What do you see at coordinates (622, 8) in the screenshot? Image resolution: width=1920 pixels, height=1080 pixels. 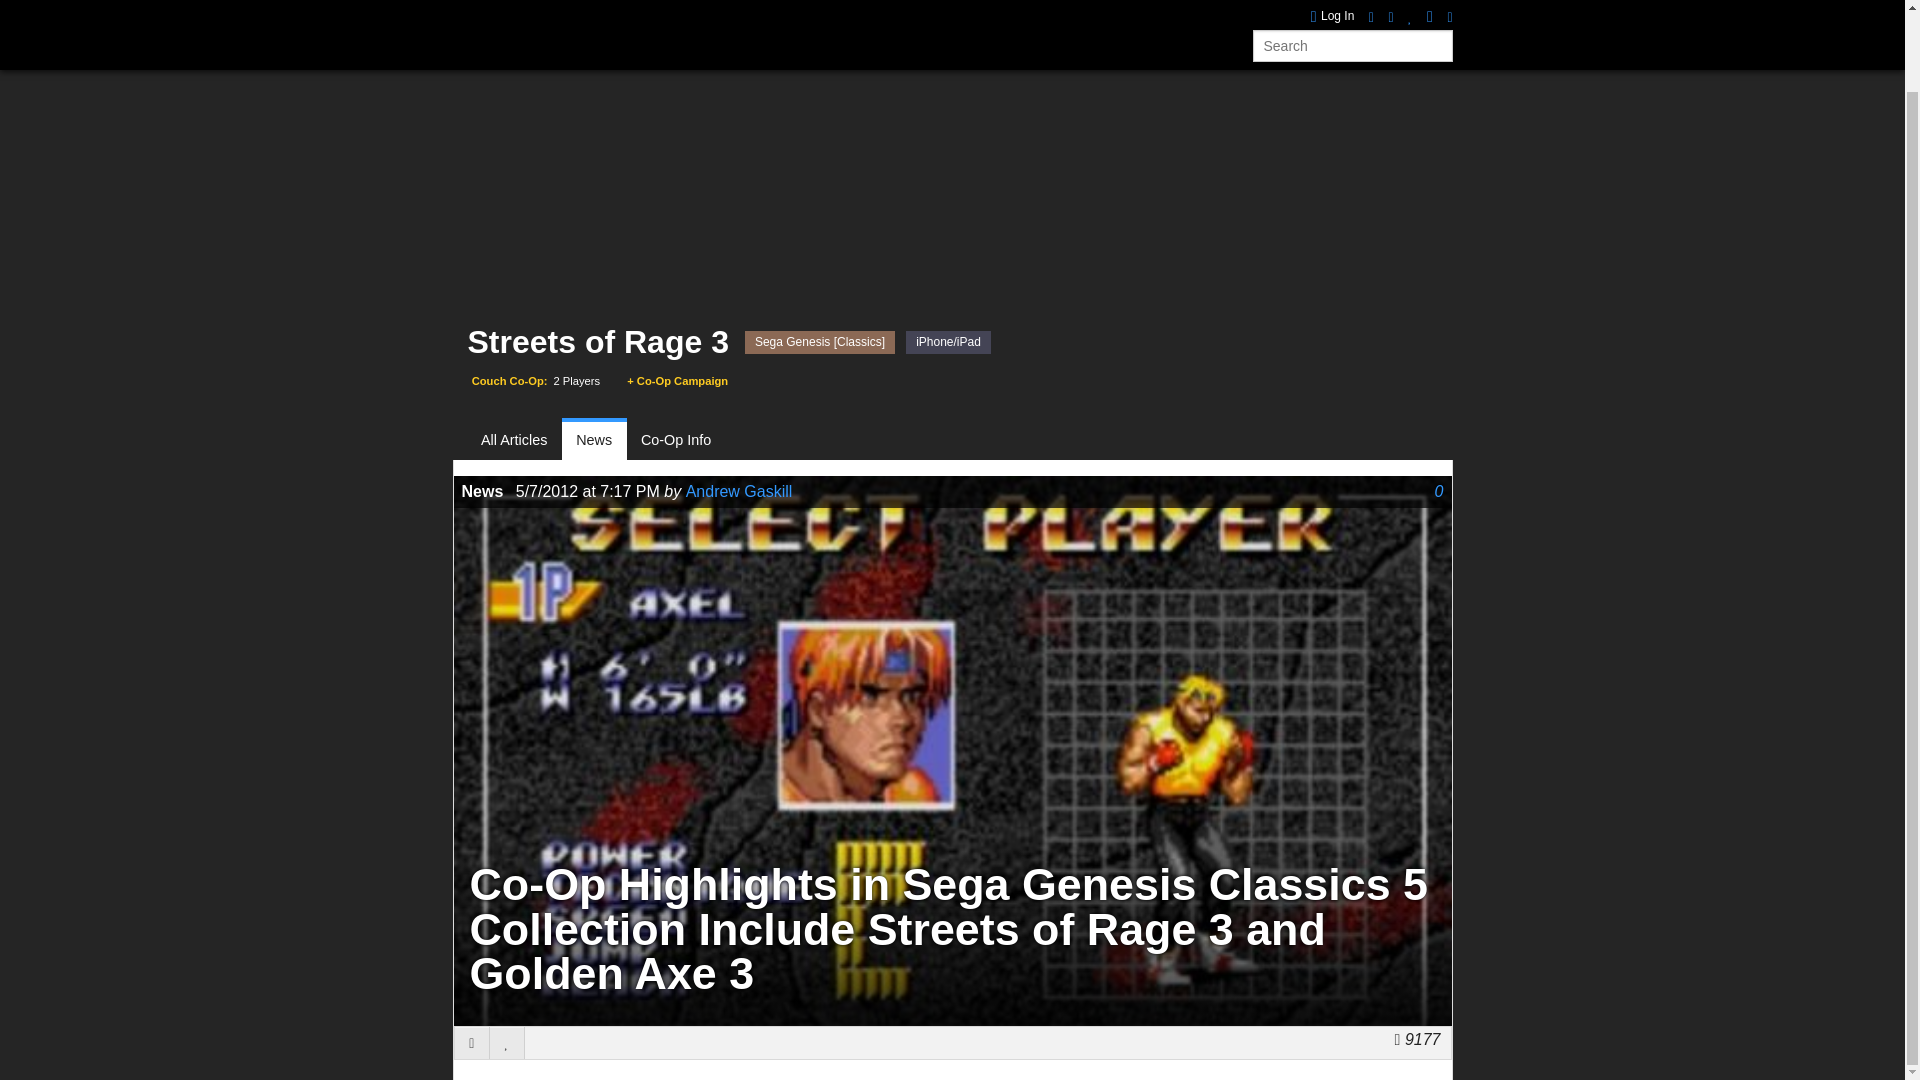 I see `News` at bounding box center [622, 8].